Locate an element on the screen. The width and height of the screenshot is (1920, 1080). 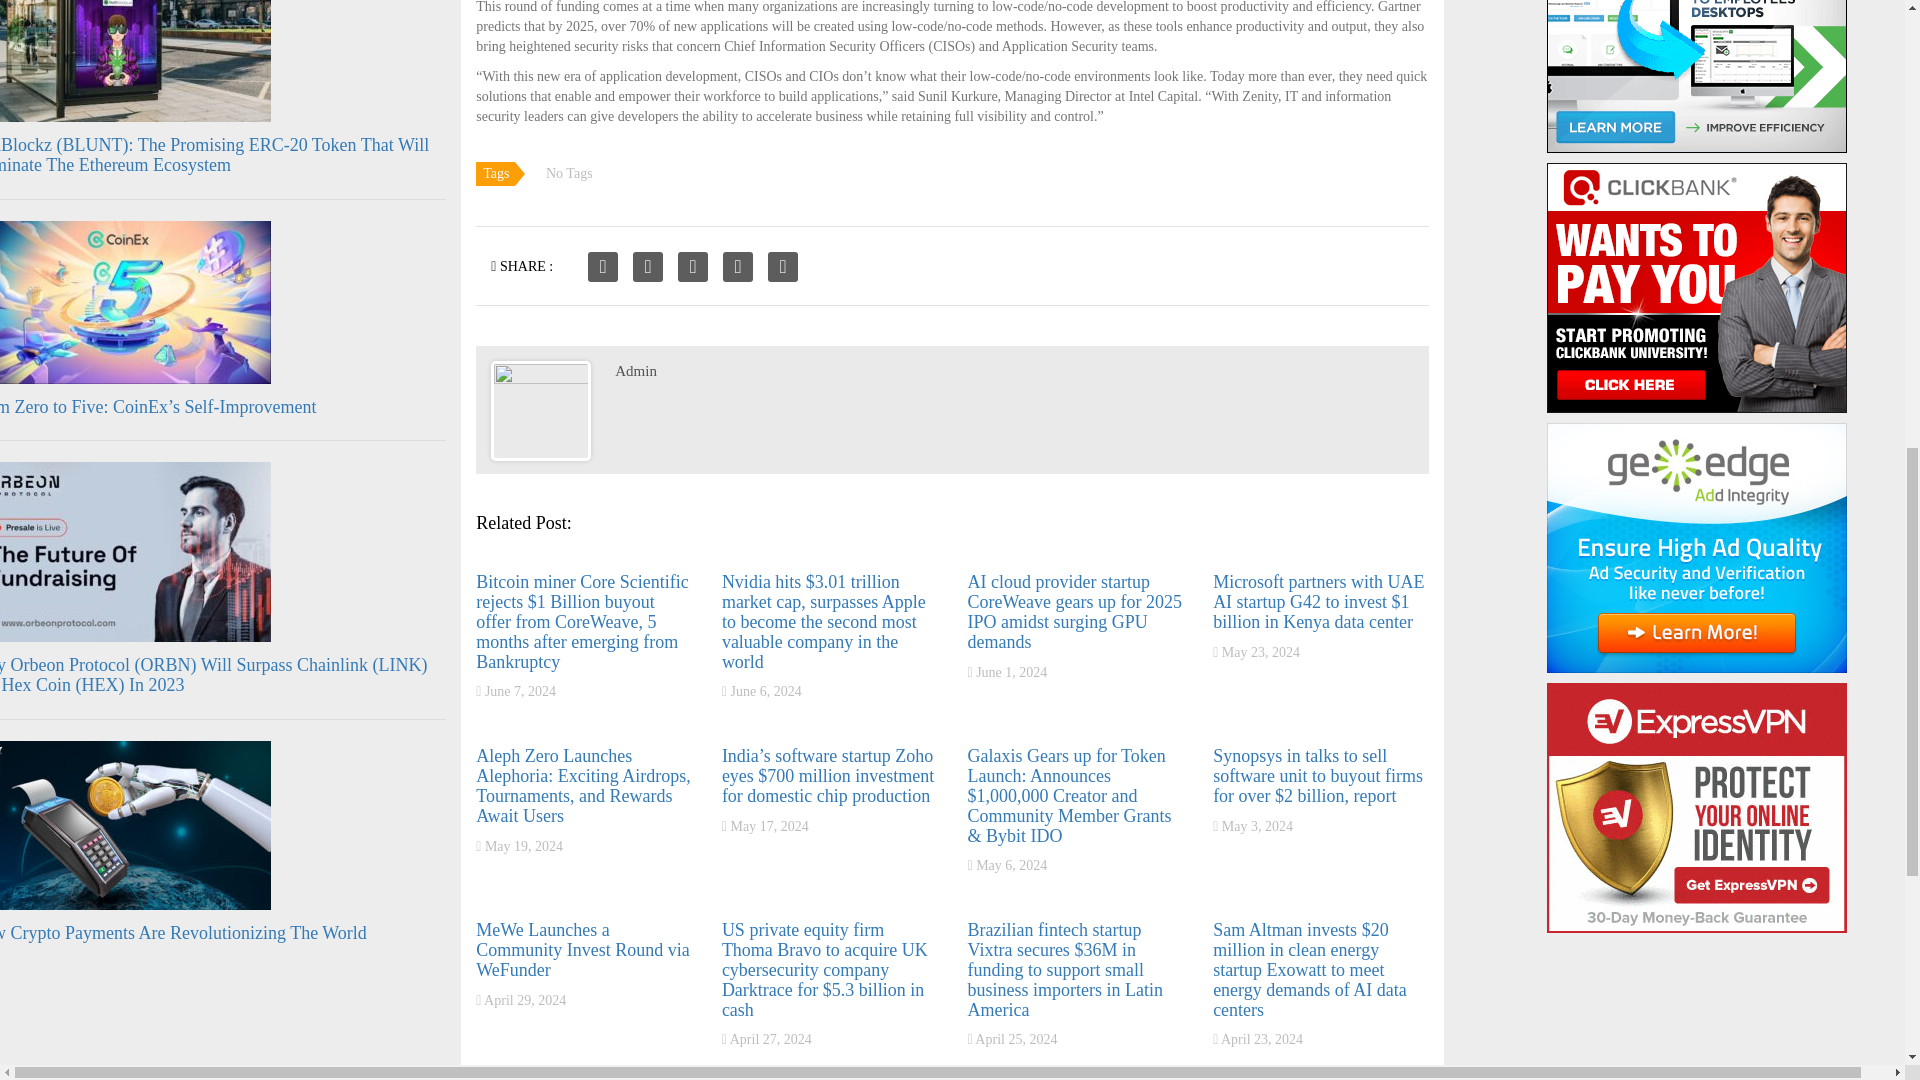
How Crypto Payments Are Revolutionizing The World is located at coordinates (183, 932).